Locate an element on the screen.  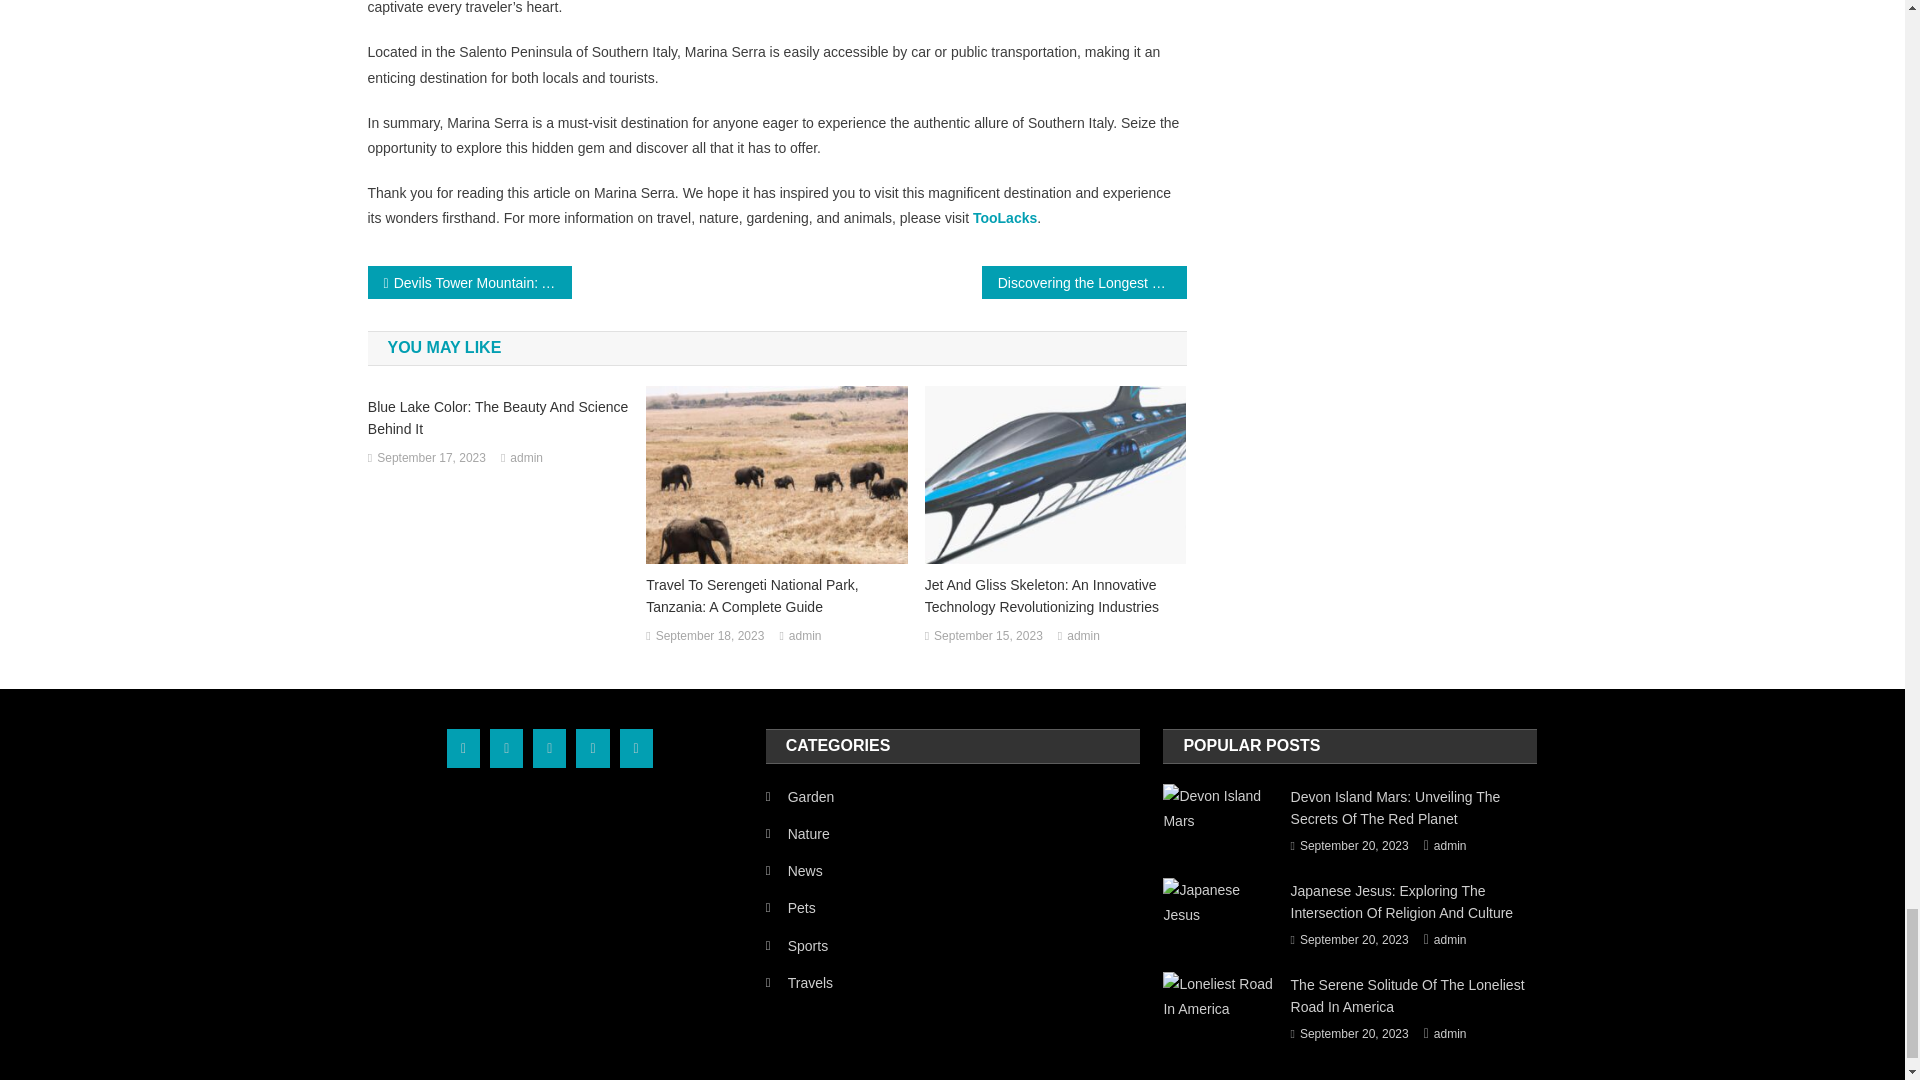
September 15, 2023 is located at coordinates (988, 637).